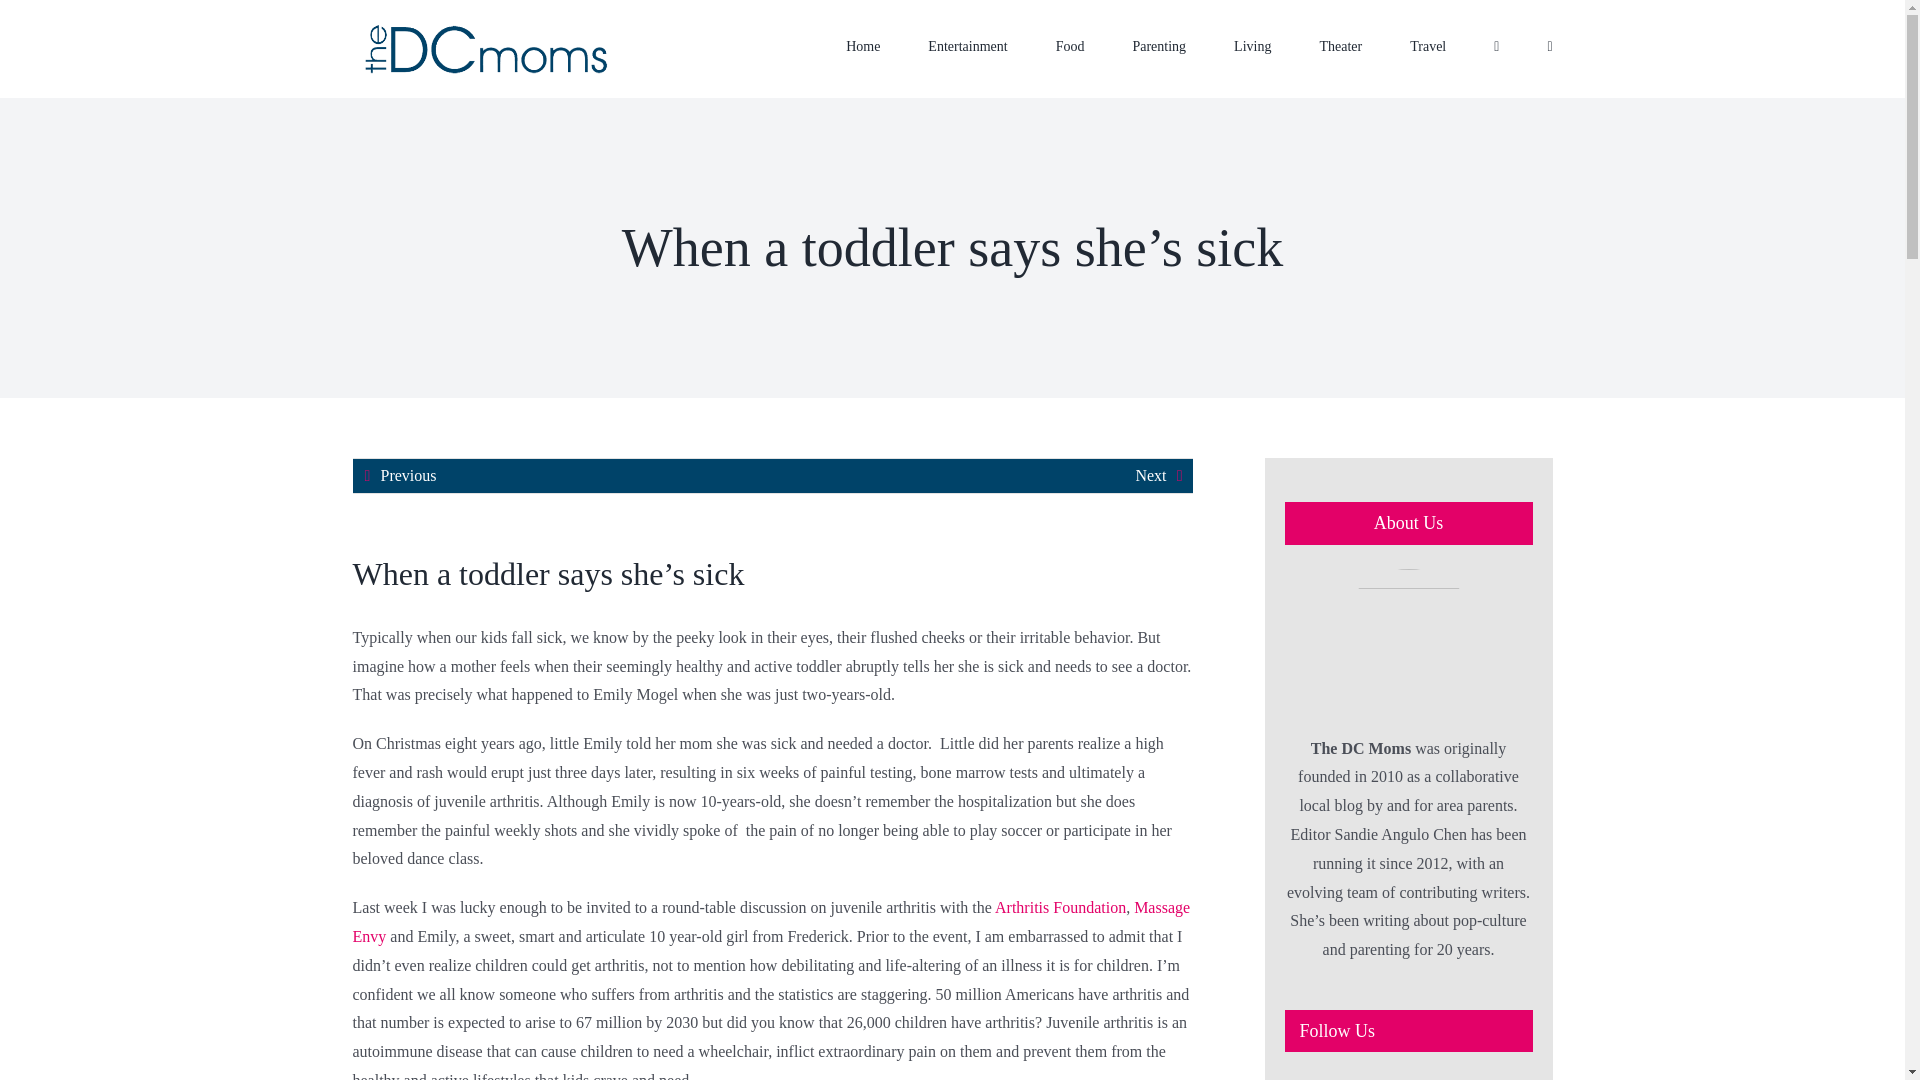 Image resolution: width=1920 pixels, height=1080 pixels. Describe the element at coordinates (770, 922) in the screenshot. I see `Massage Envy` at that location.